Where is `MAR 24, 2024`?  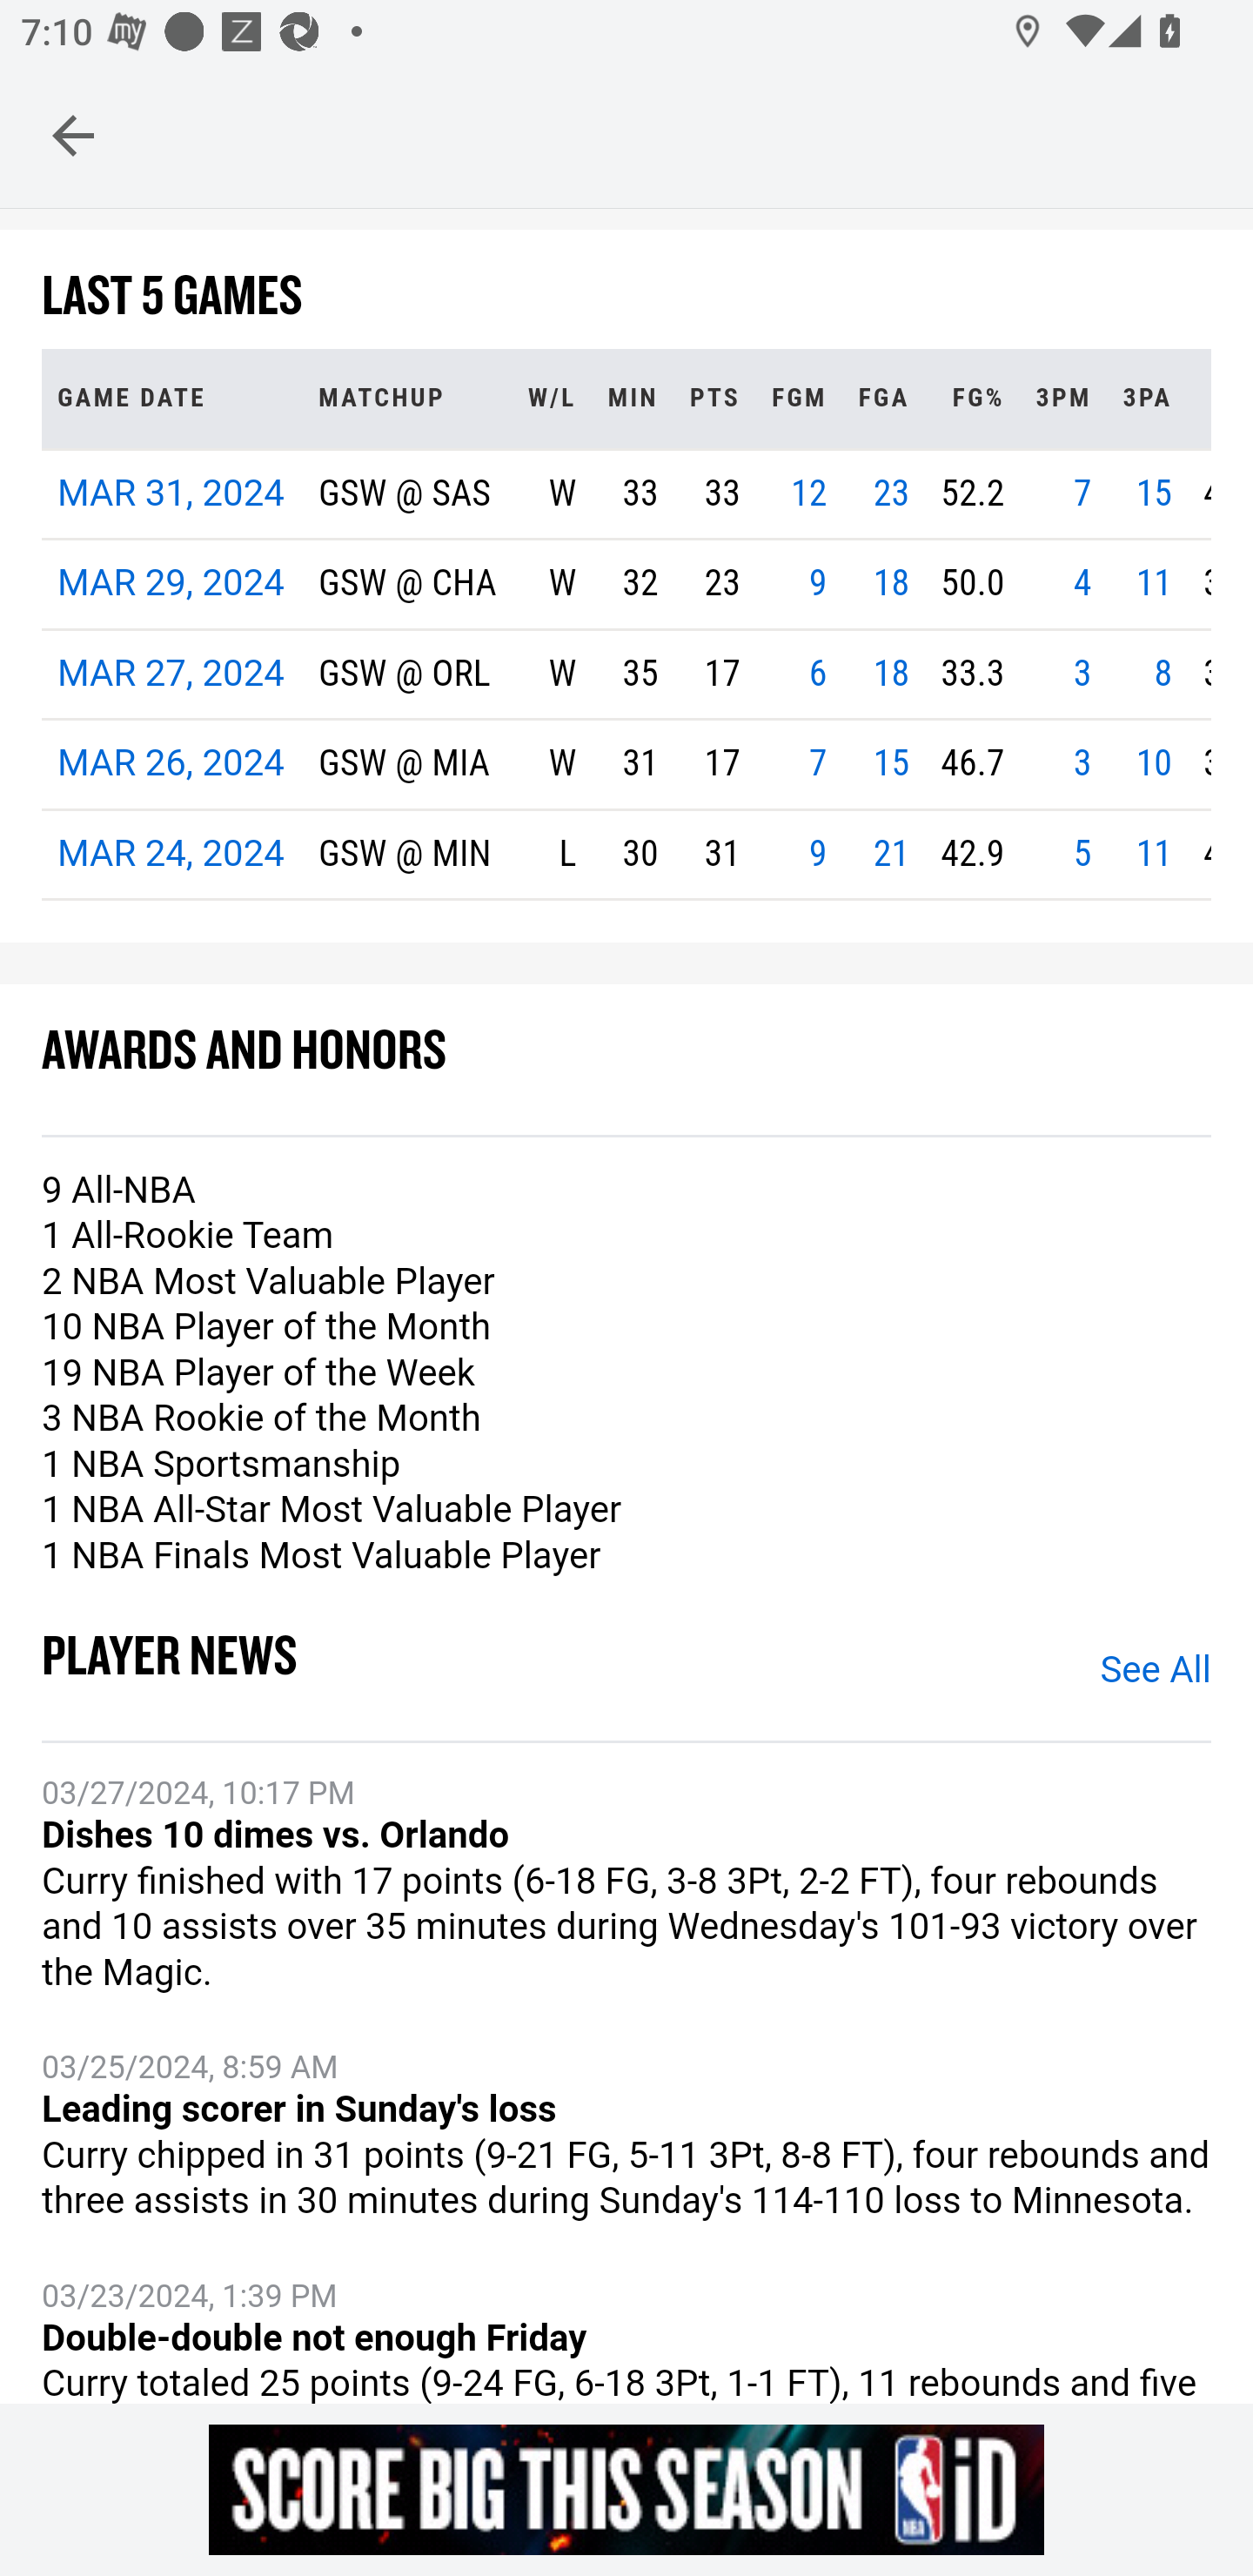 MAR 24, 2024 is located at coordinates (171, 855).